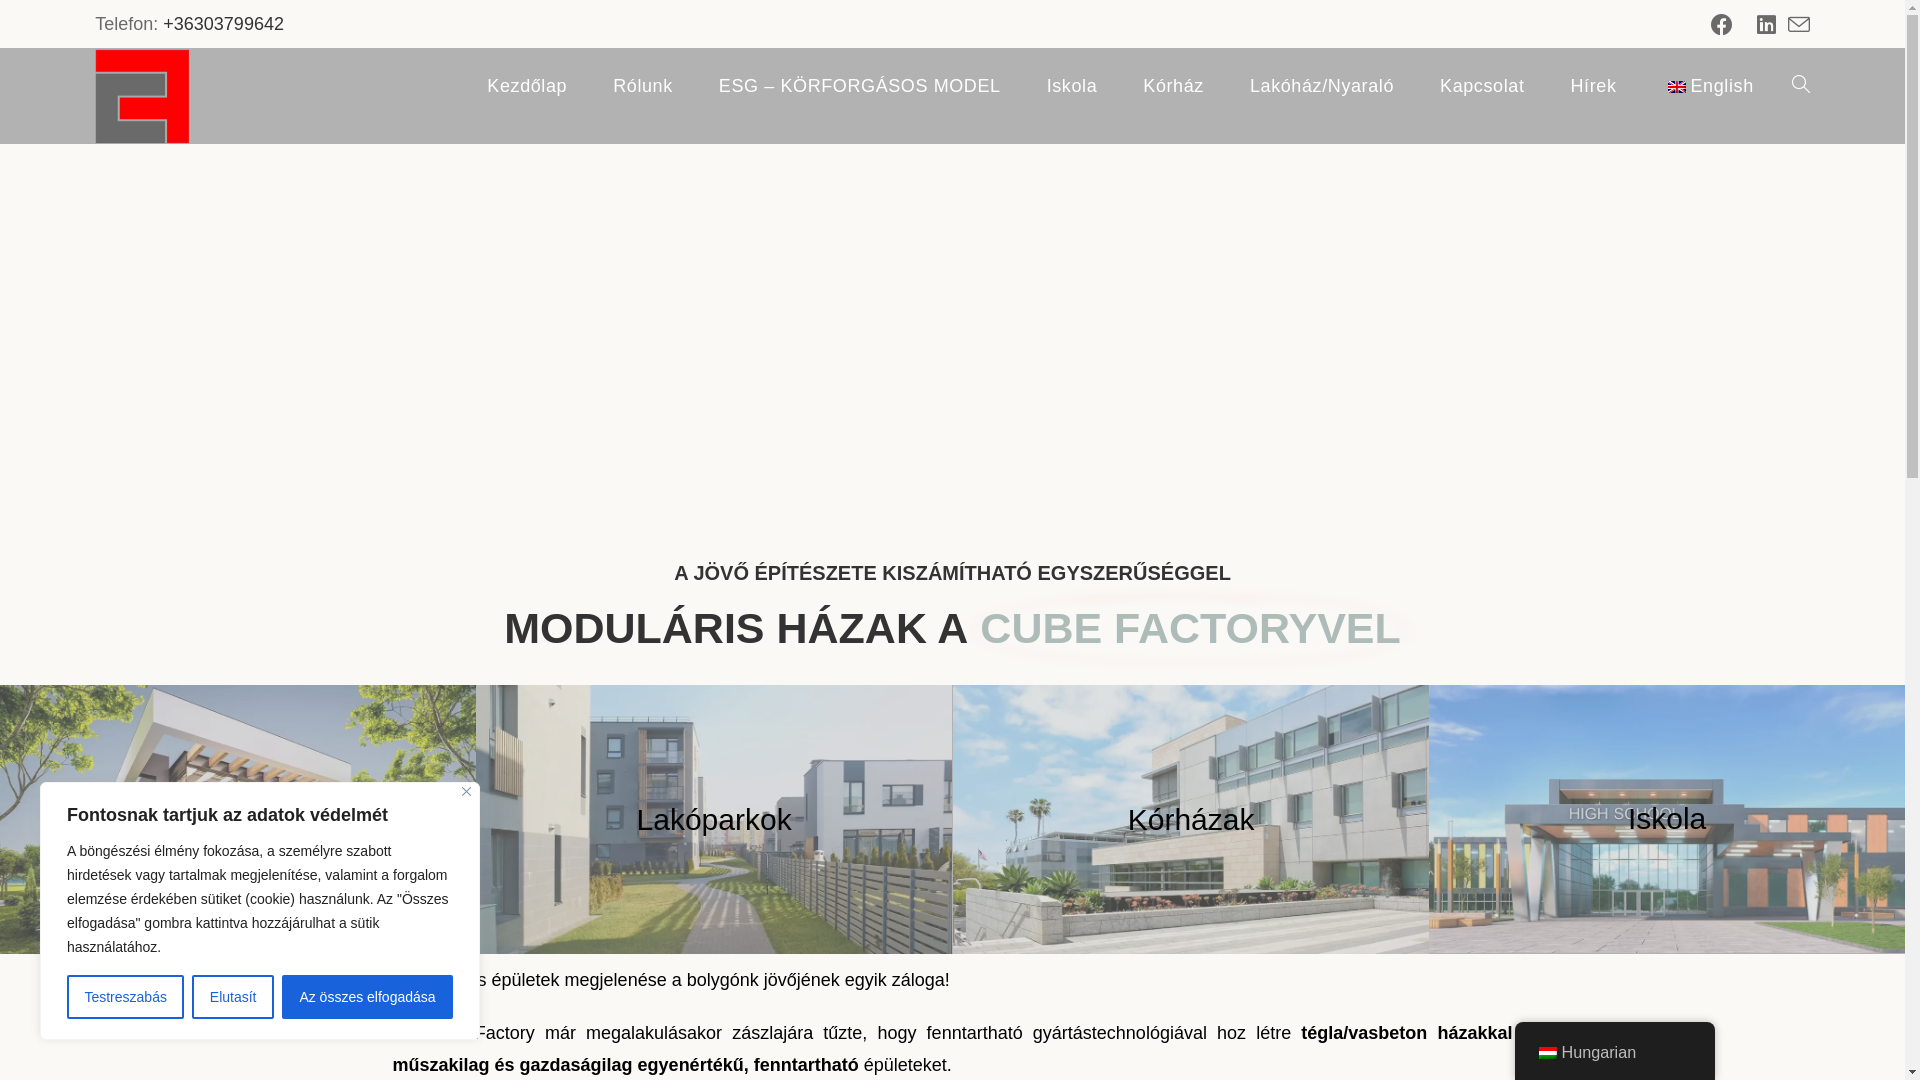  I want to click on Hungarian, so click(1547, 1053).